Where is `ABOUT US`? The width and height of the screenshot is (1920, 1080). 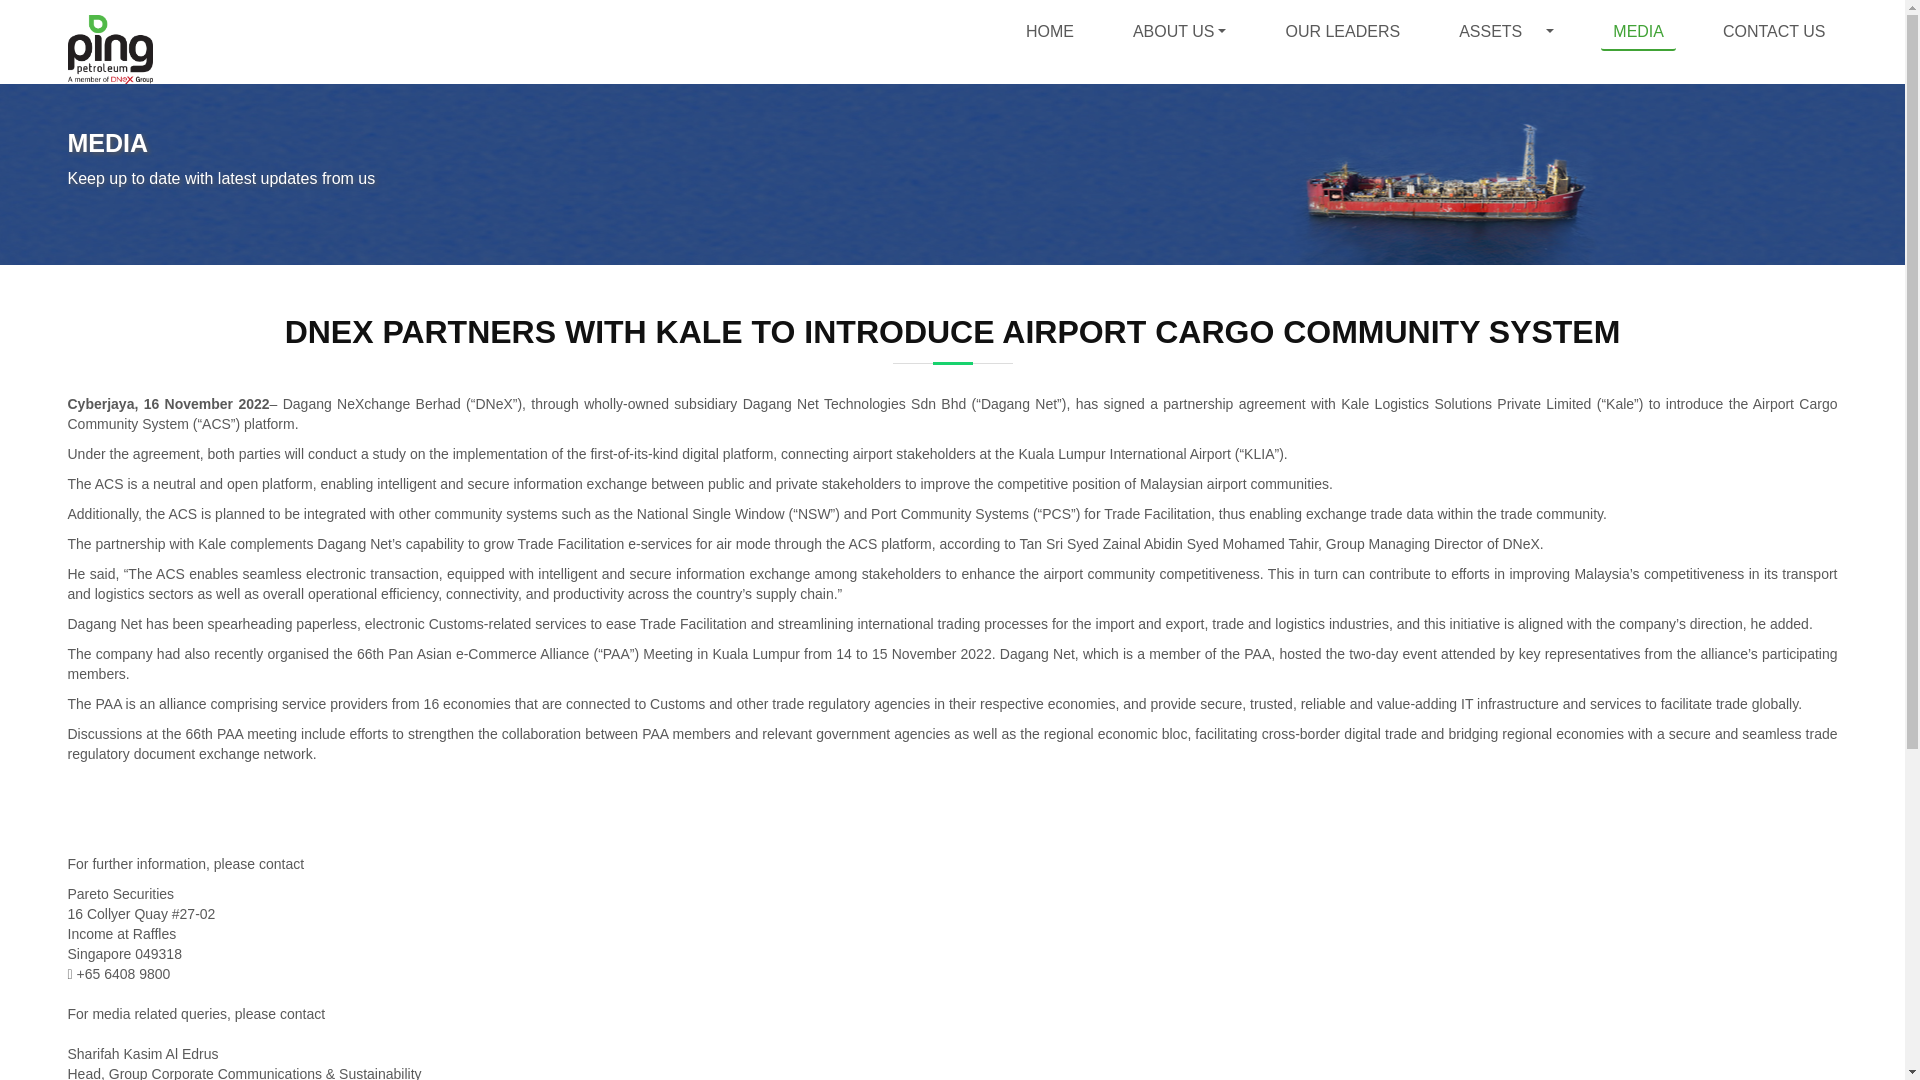 ABOUT US is located at coordinates (1180, 32).